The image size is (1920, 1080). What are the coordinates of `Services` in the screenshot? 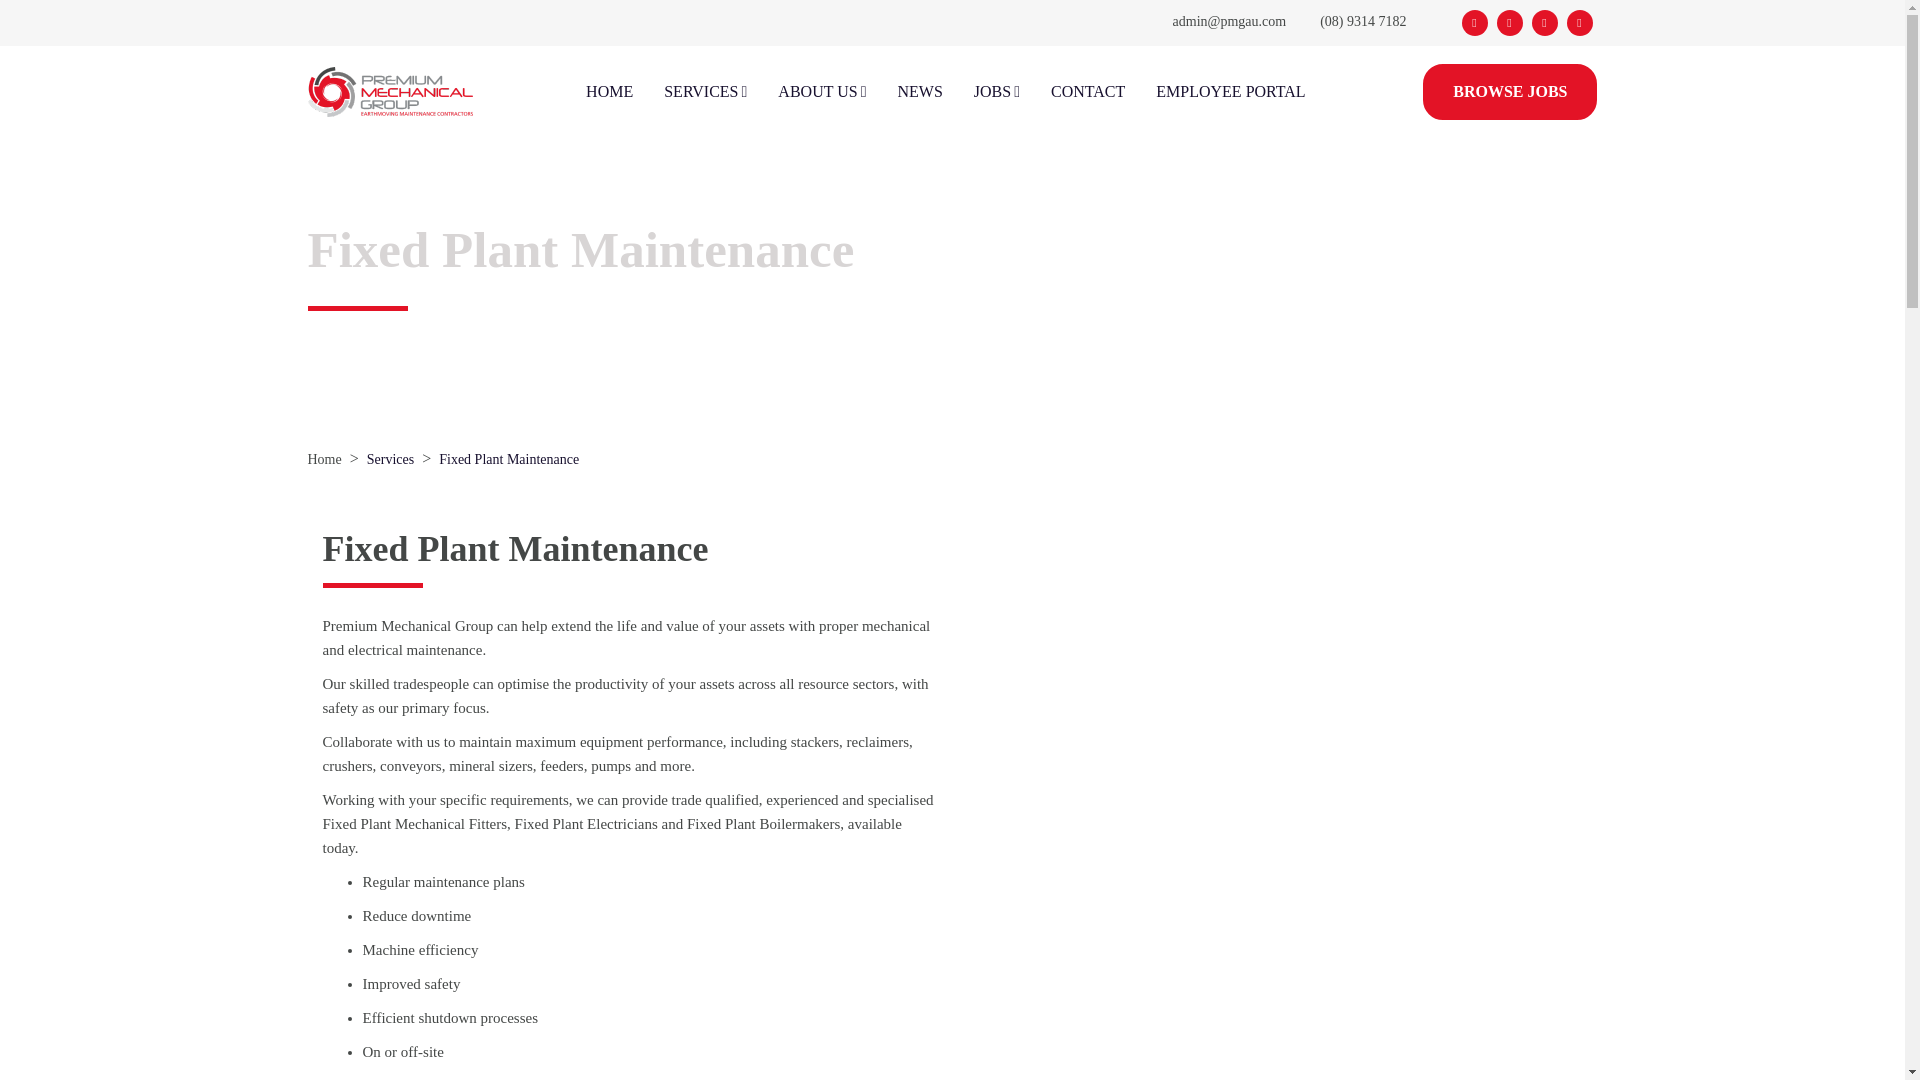 It's located at (390, 459).